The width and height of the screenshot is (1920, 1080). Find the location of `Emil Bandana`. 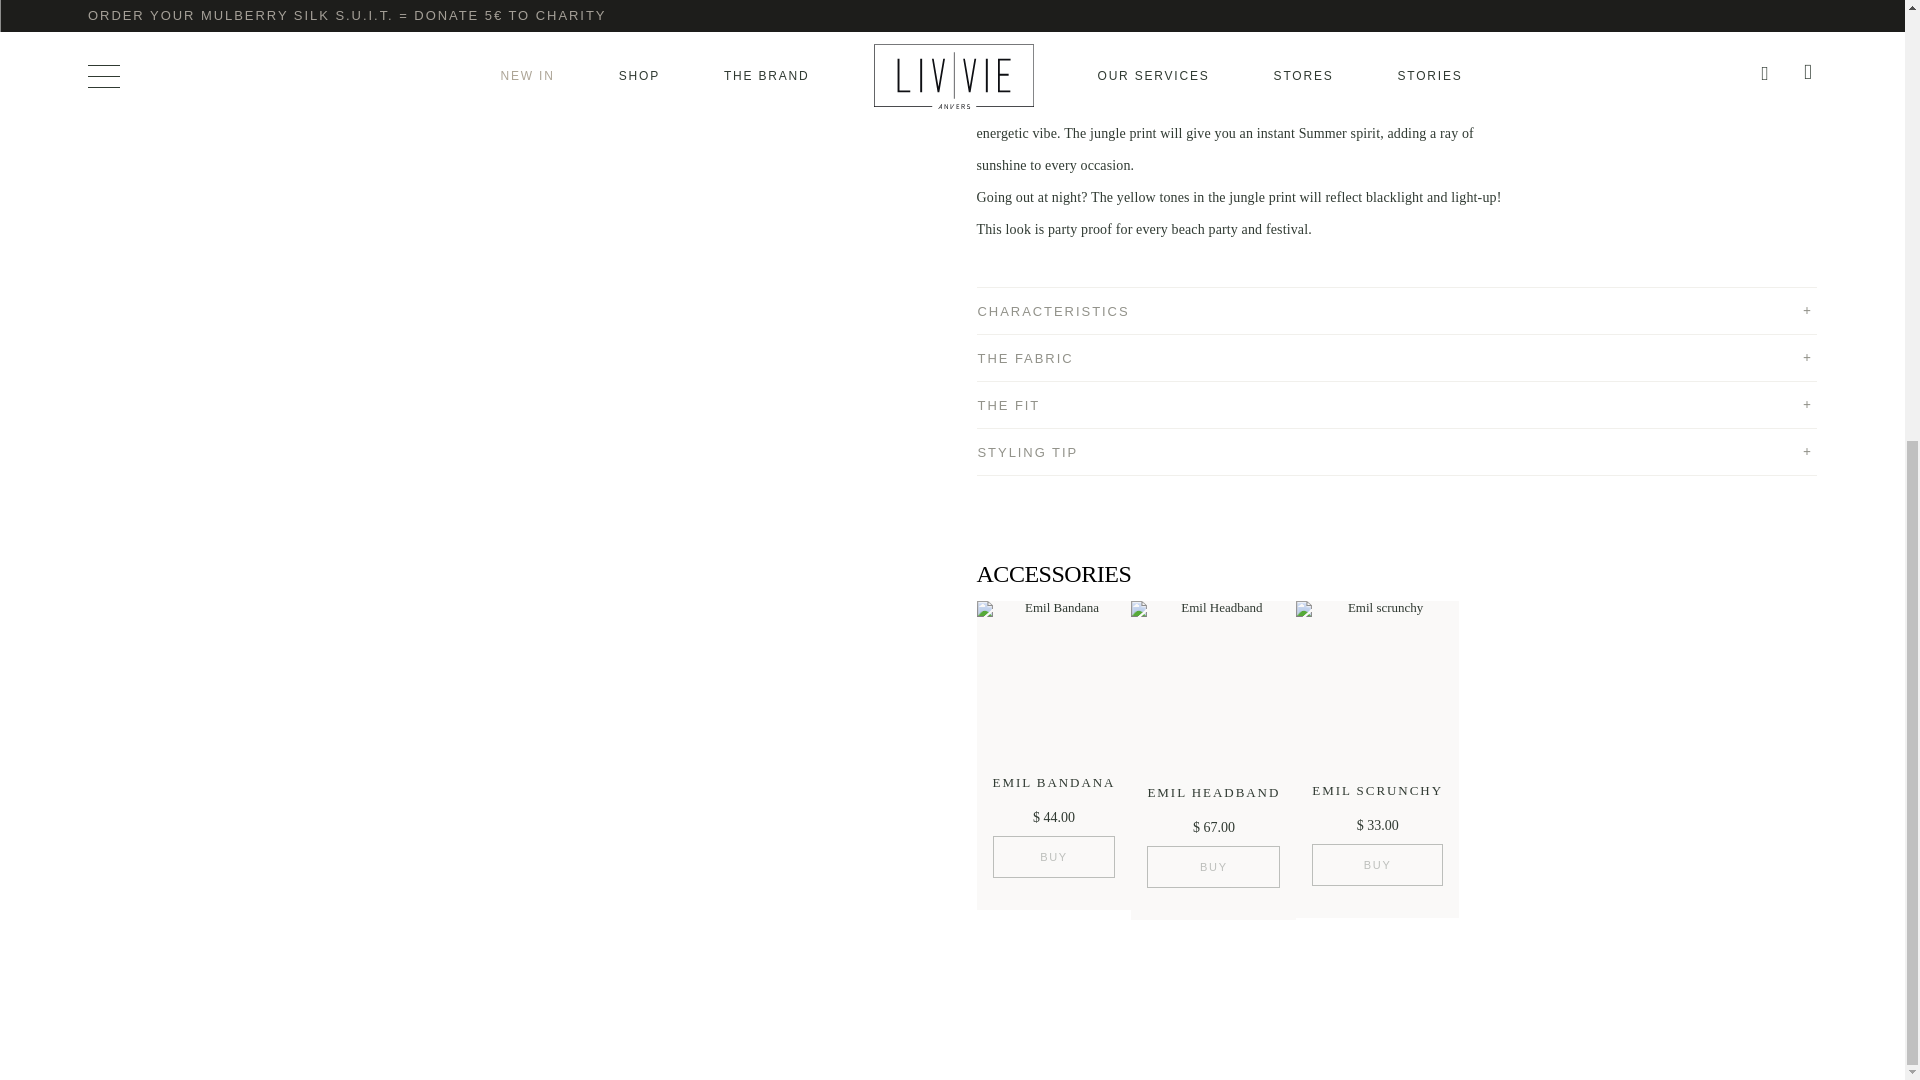

Emil Bandana is located at coordinates (1052, 682).